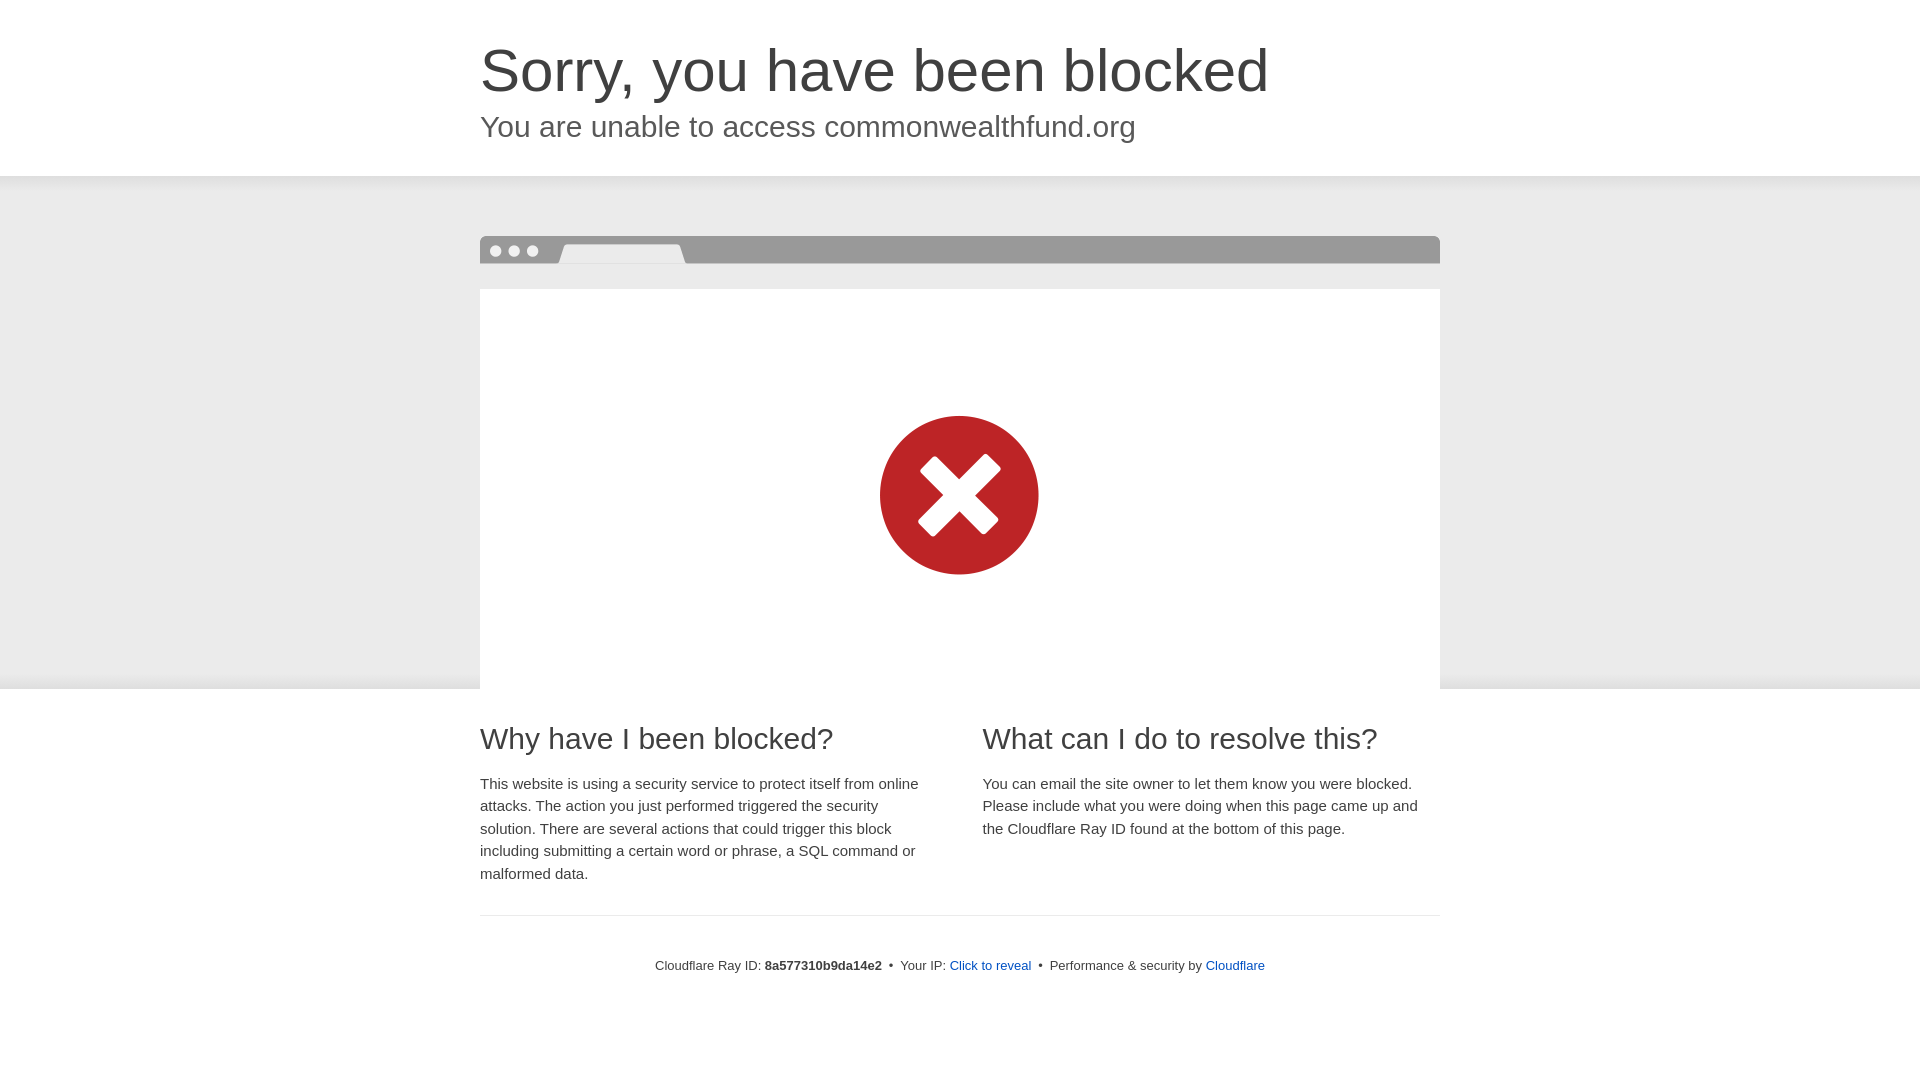 Image resolution: width=1920 pixels, height=1080 pixels. I want to click on Cloudflare, so click(1235, 965).